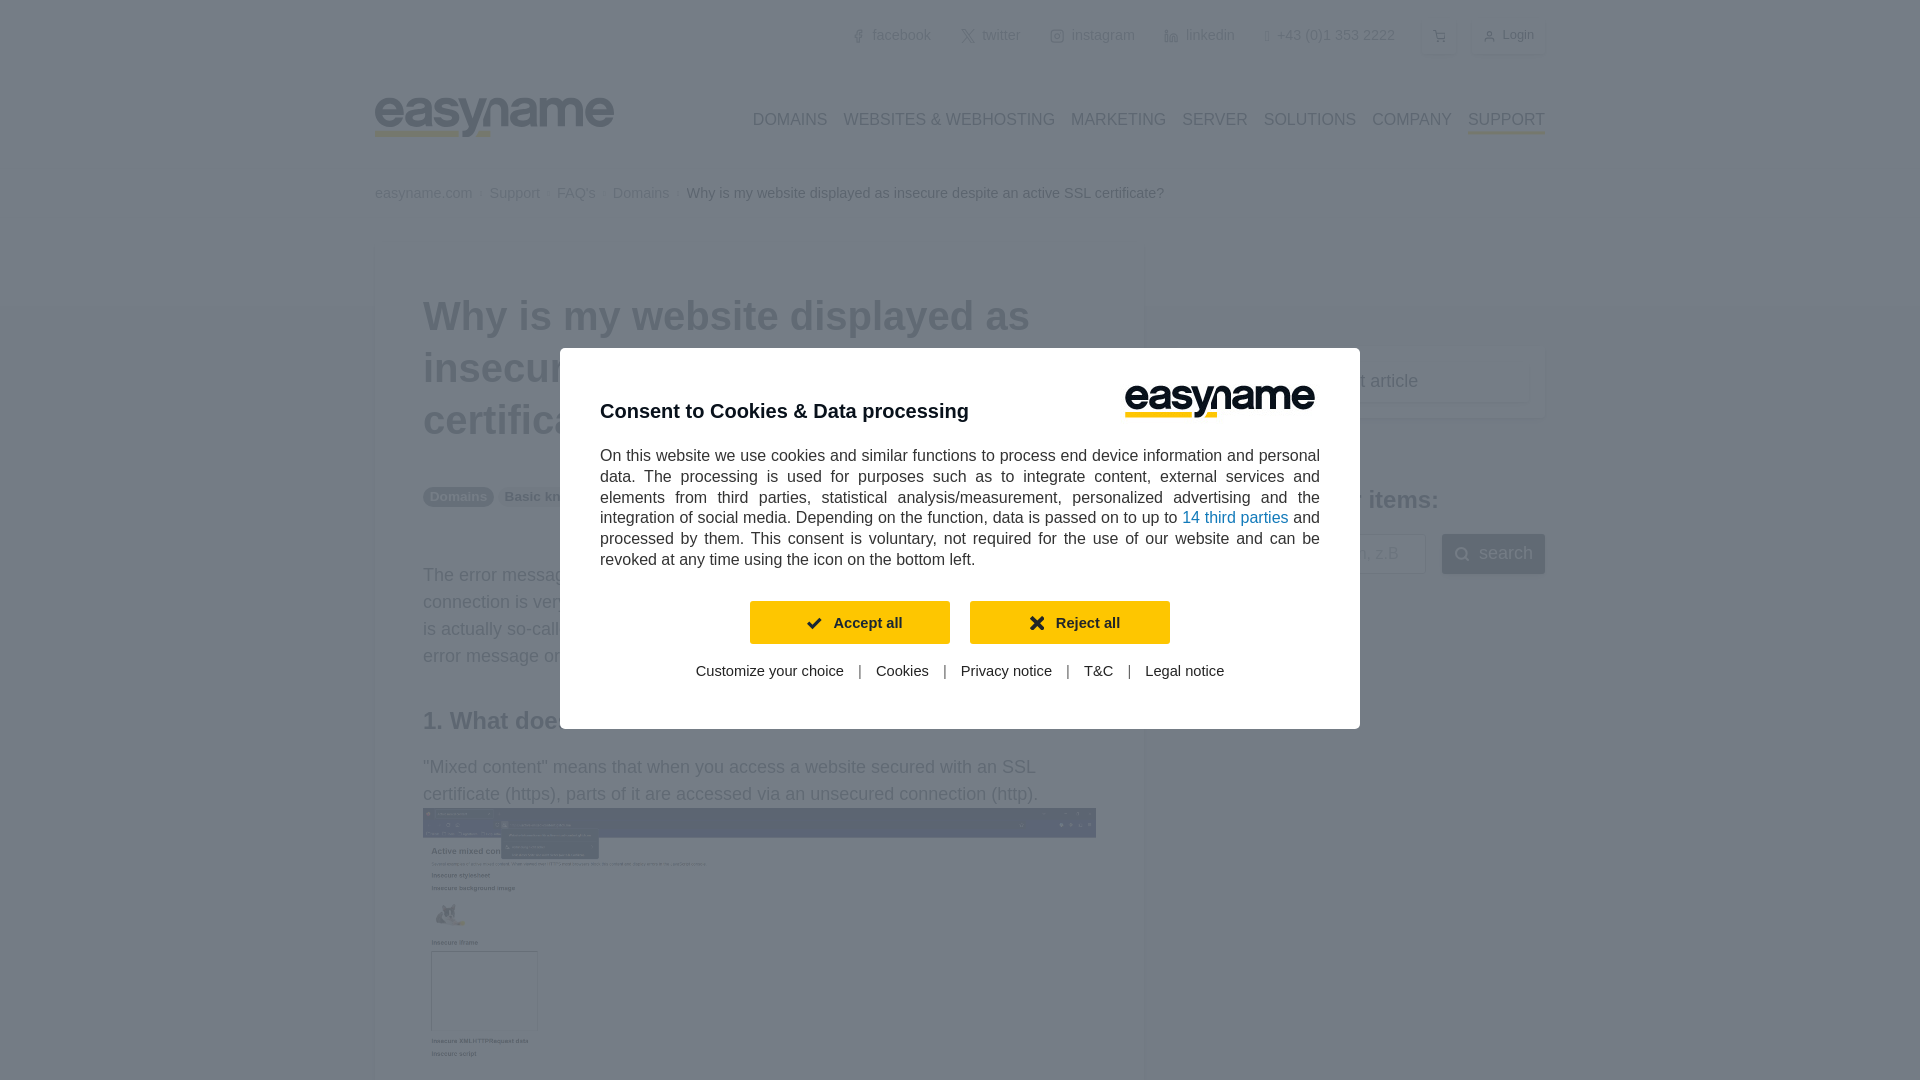 Image resolution: width=1920 pixels, height=1080 pixels. I want to click on Domains, so click(641, 192).